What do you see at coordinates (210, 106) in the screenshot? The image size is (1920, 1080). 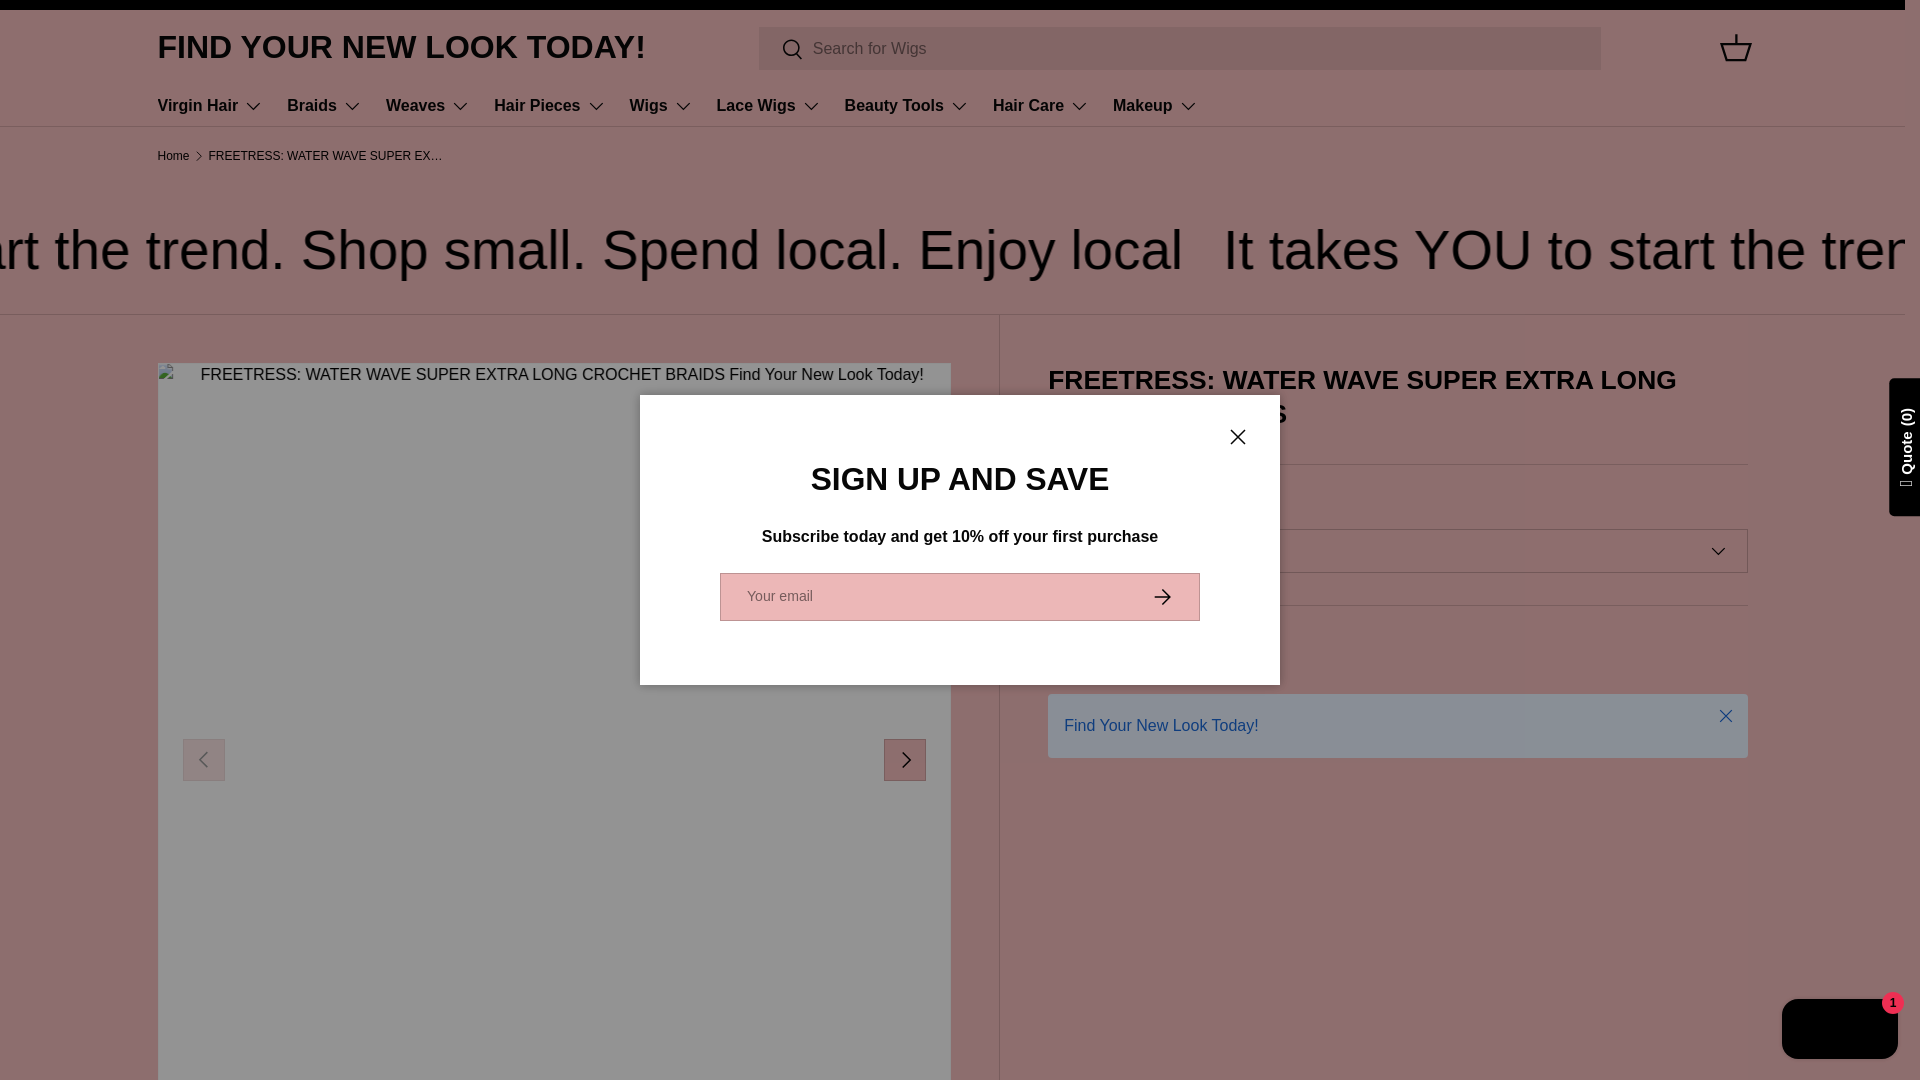 I see `Virgin Hair` at bounding box center [210, 106].